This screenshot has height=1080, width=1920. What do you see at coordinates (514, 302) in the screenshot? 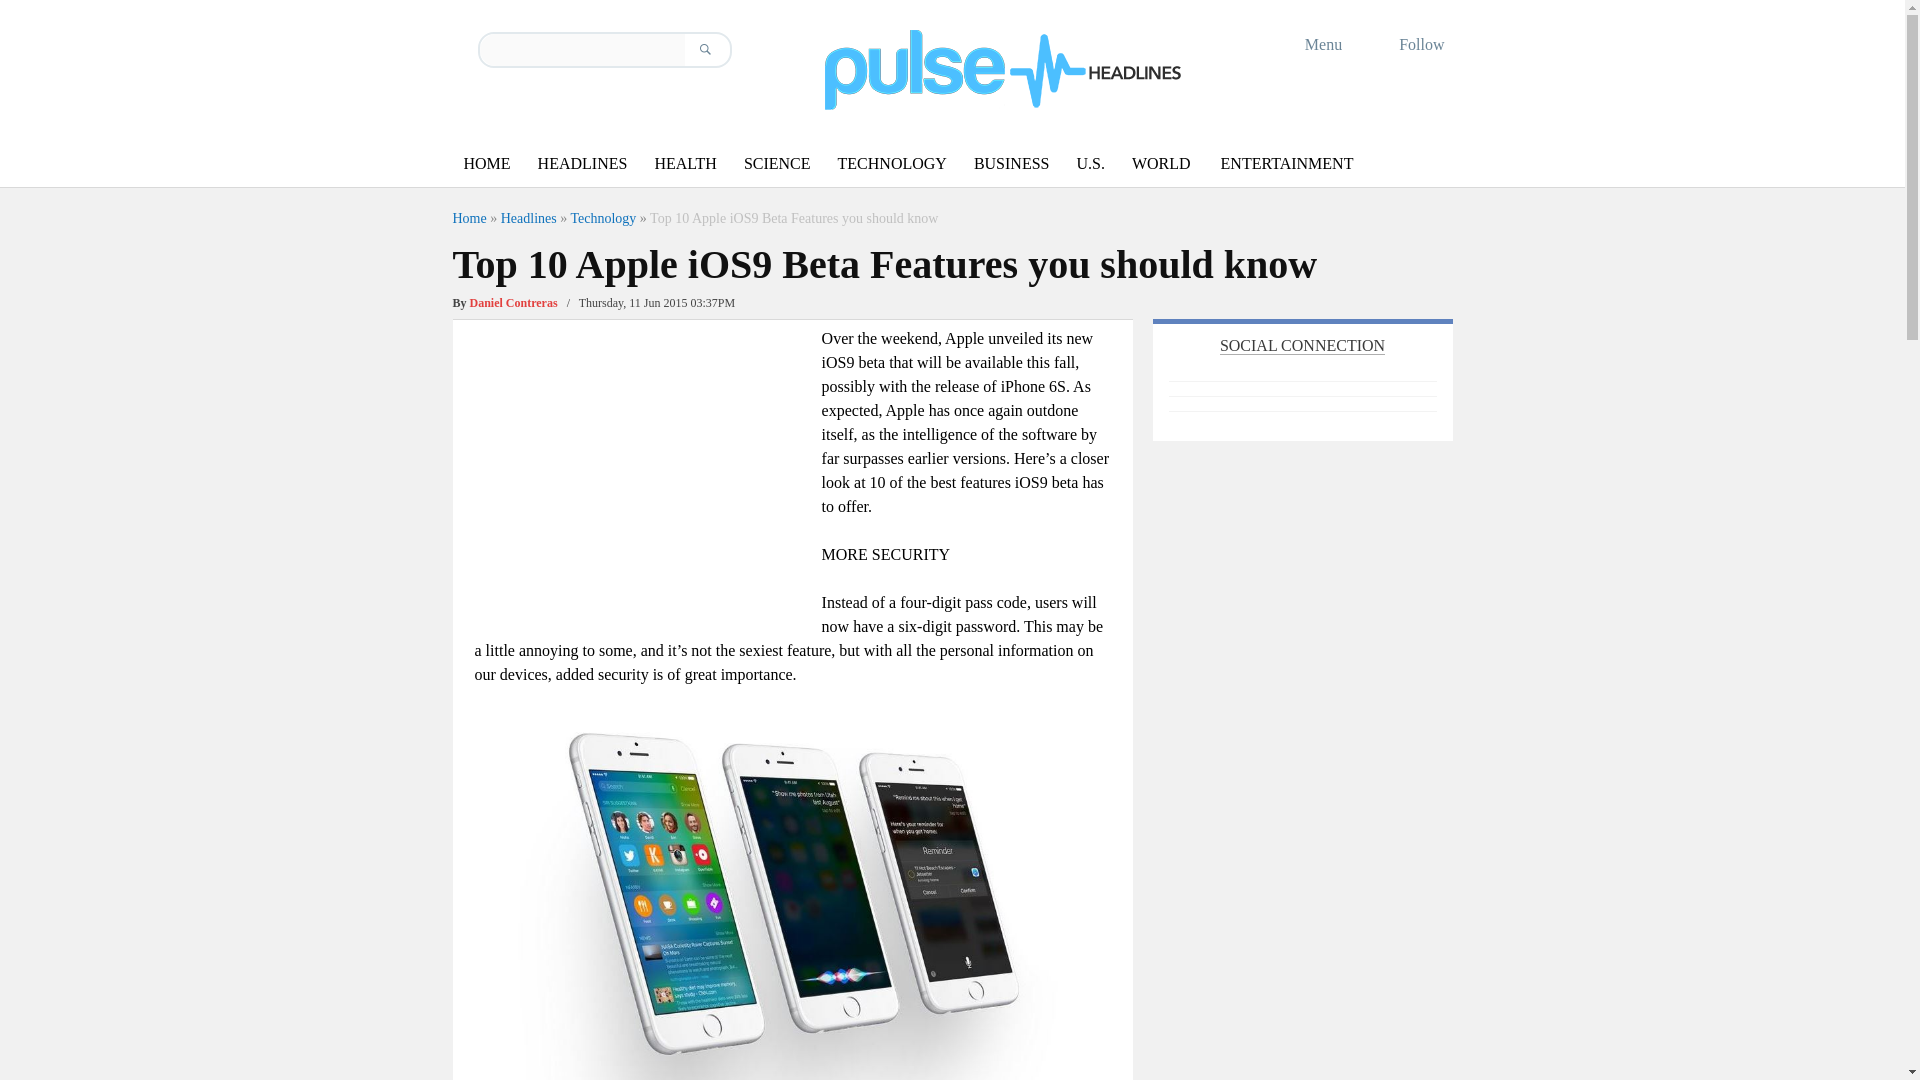
I see `Daniel Contreras` at bounding box center [514, 302].